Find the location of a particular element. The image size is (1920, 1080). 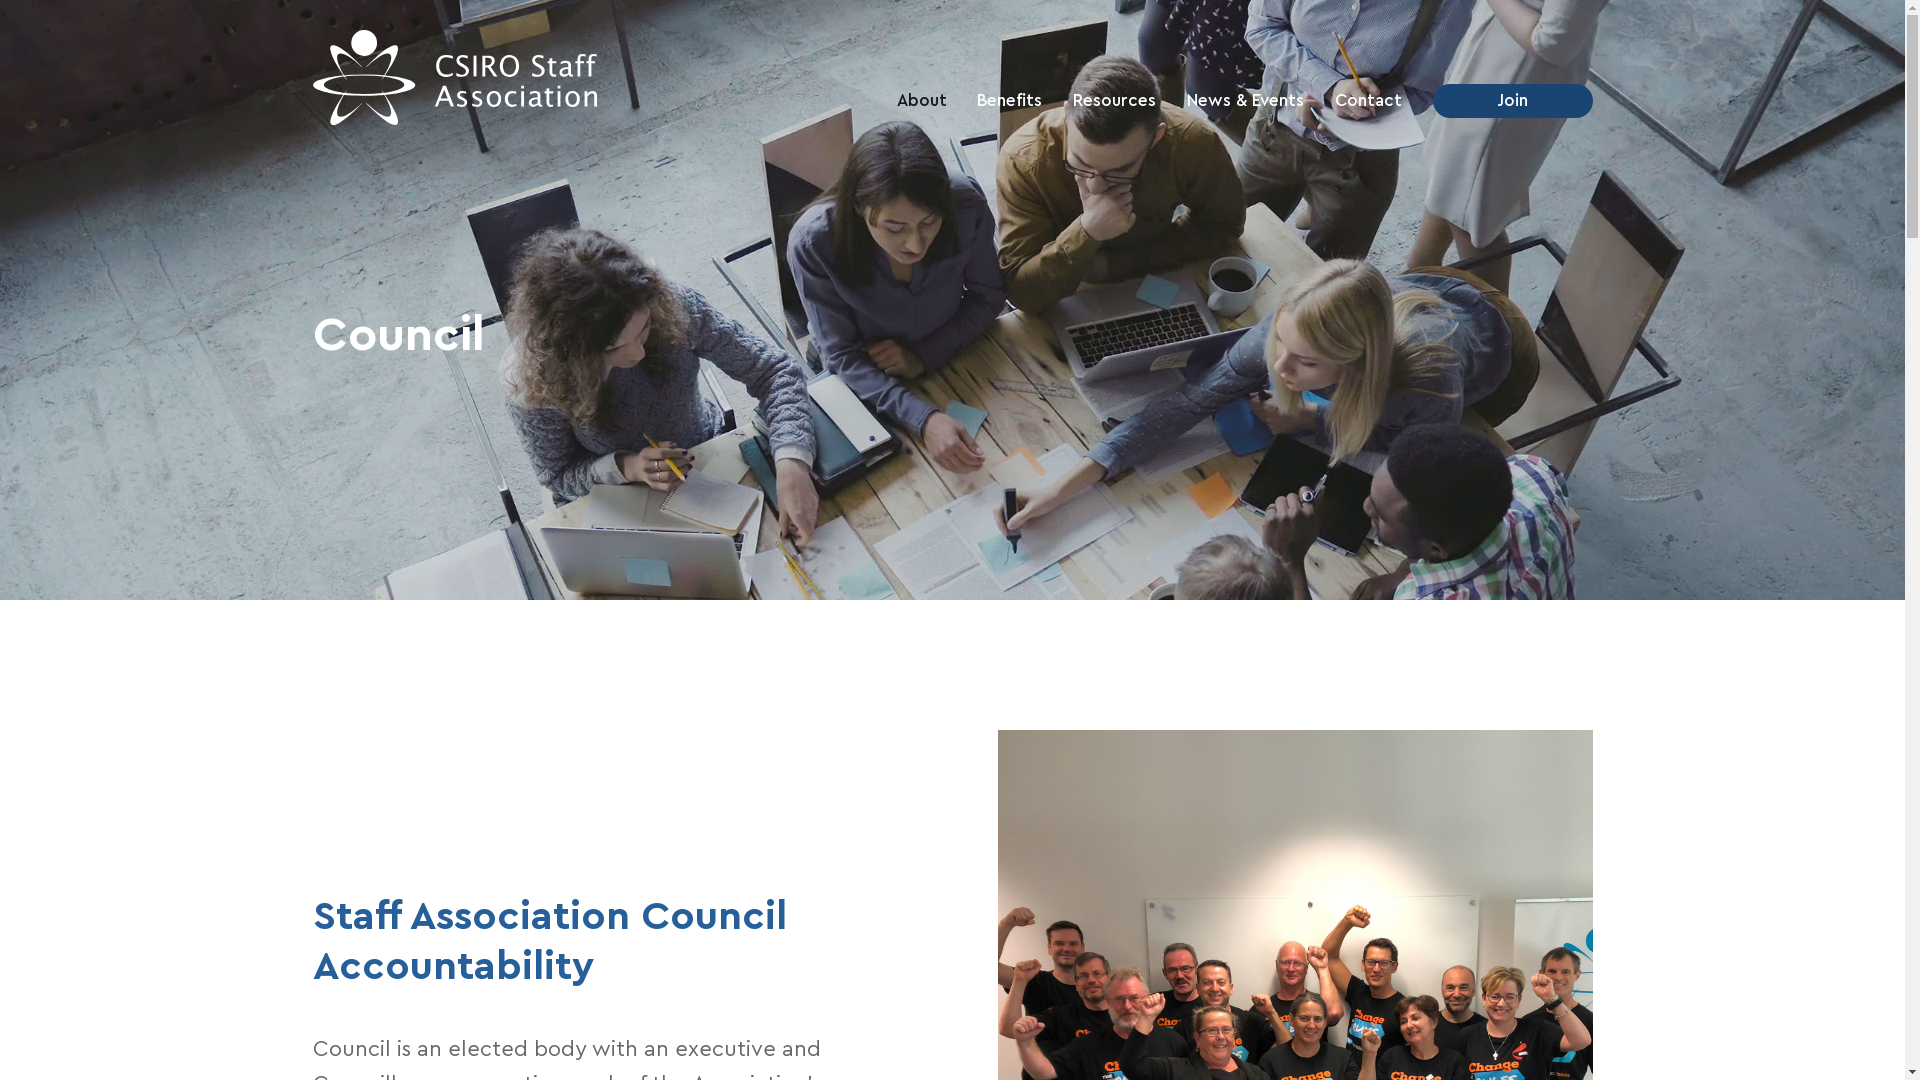

Contact is located at coordinates (1368, 101).